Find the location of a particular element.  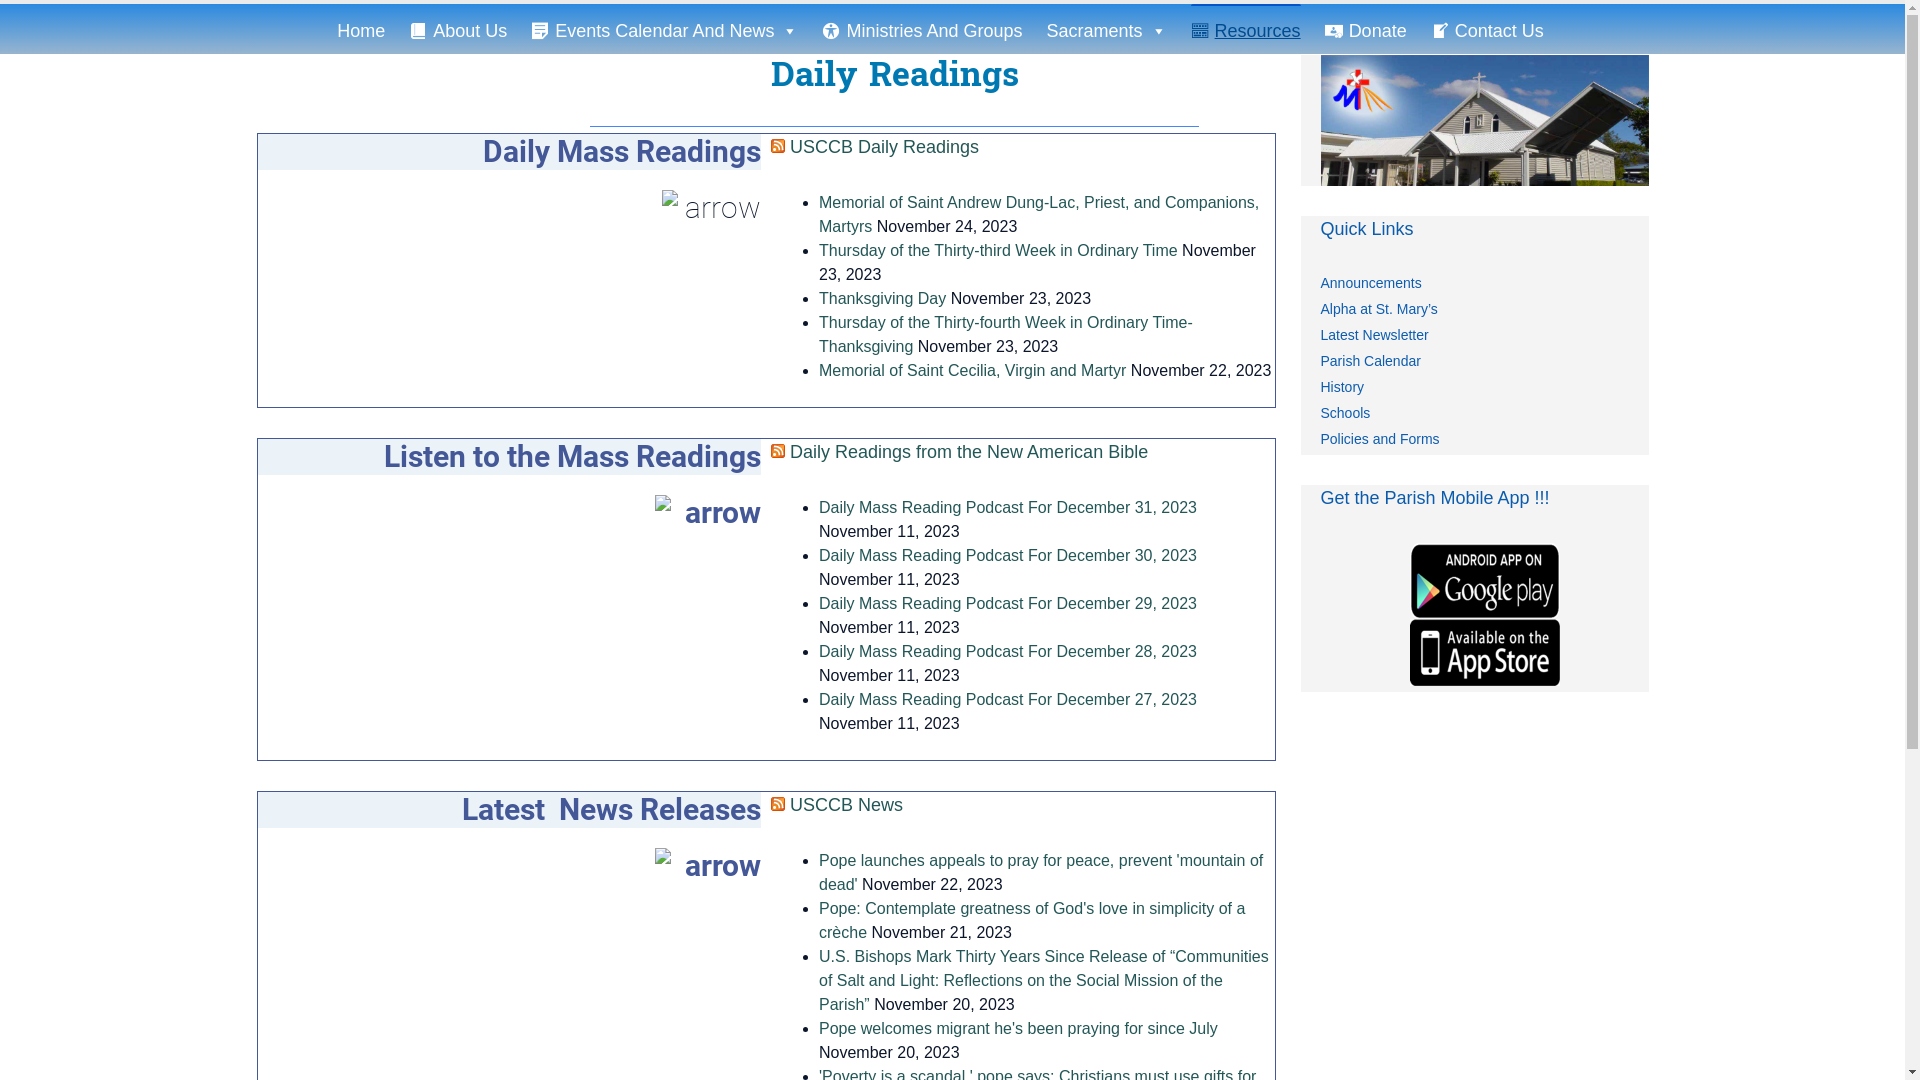

Pope welcomes migrant he's been praying for since July is located at coordinates (1018, 1028).